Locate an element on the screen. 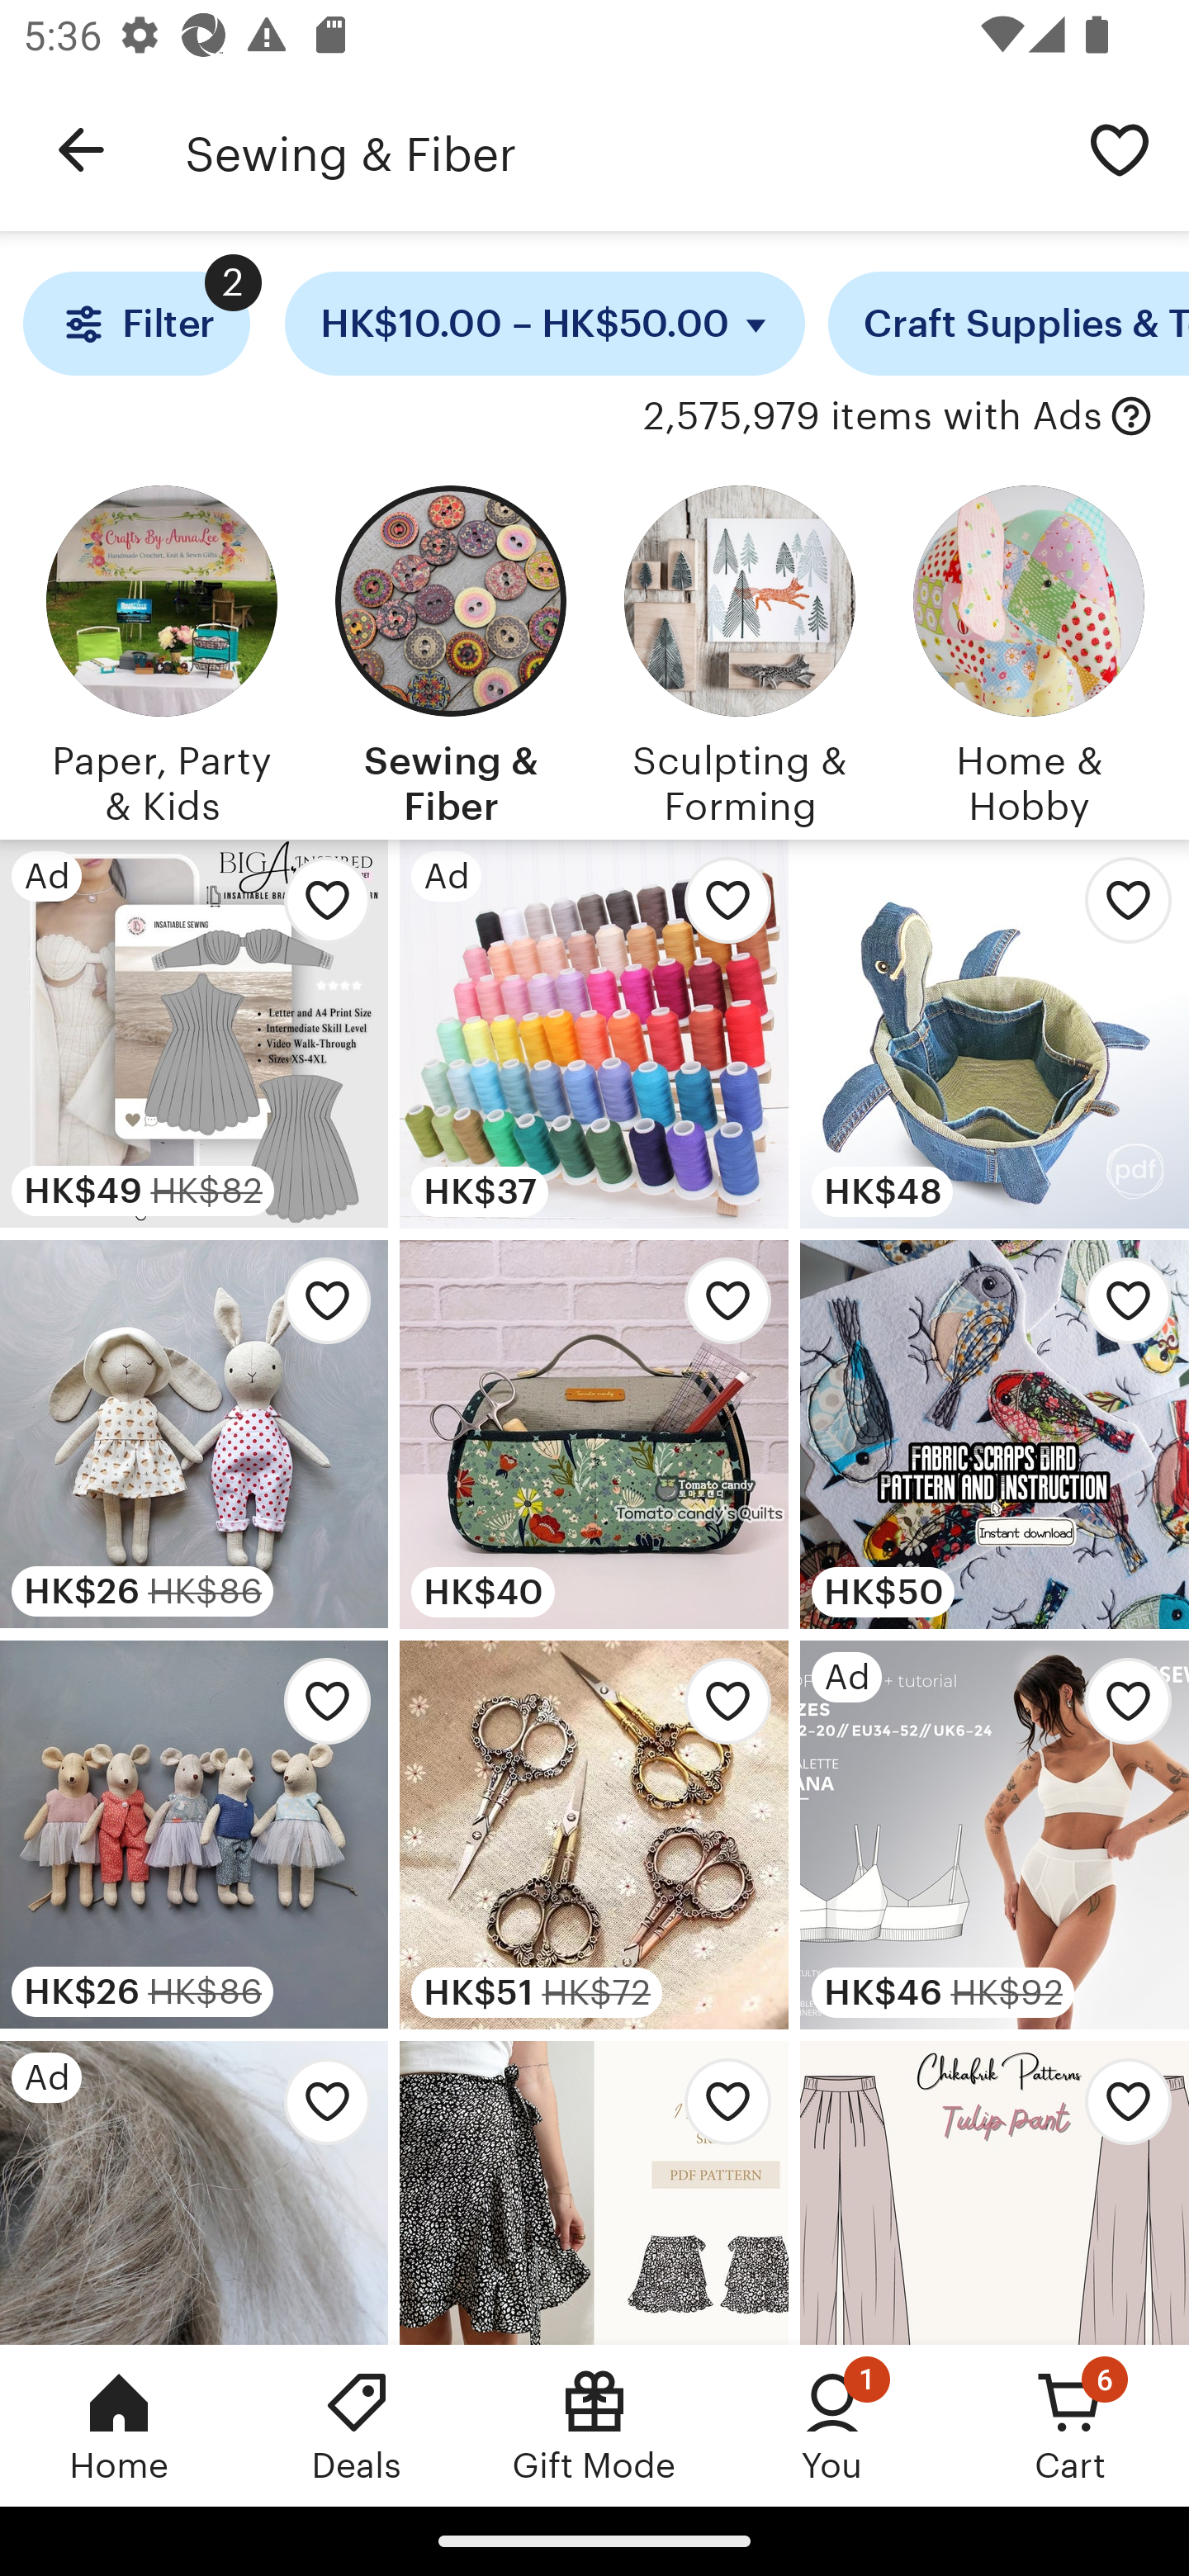 The image size is (1189, 2576). Gift Mode is located at coordinates (594, 2425).